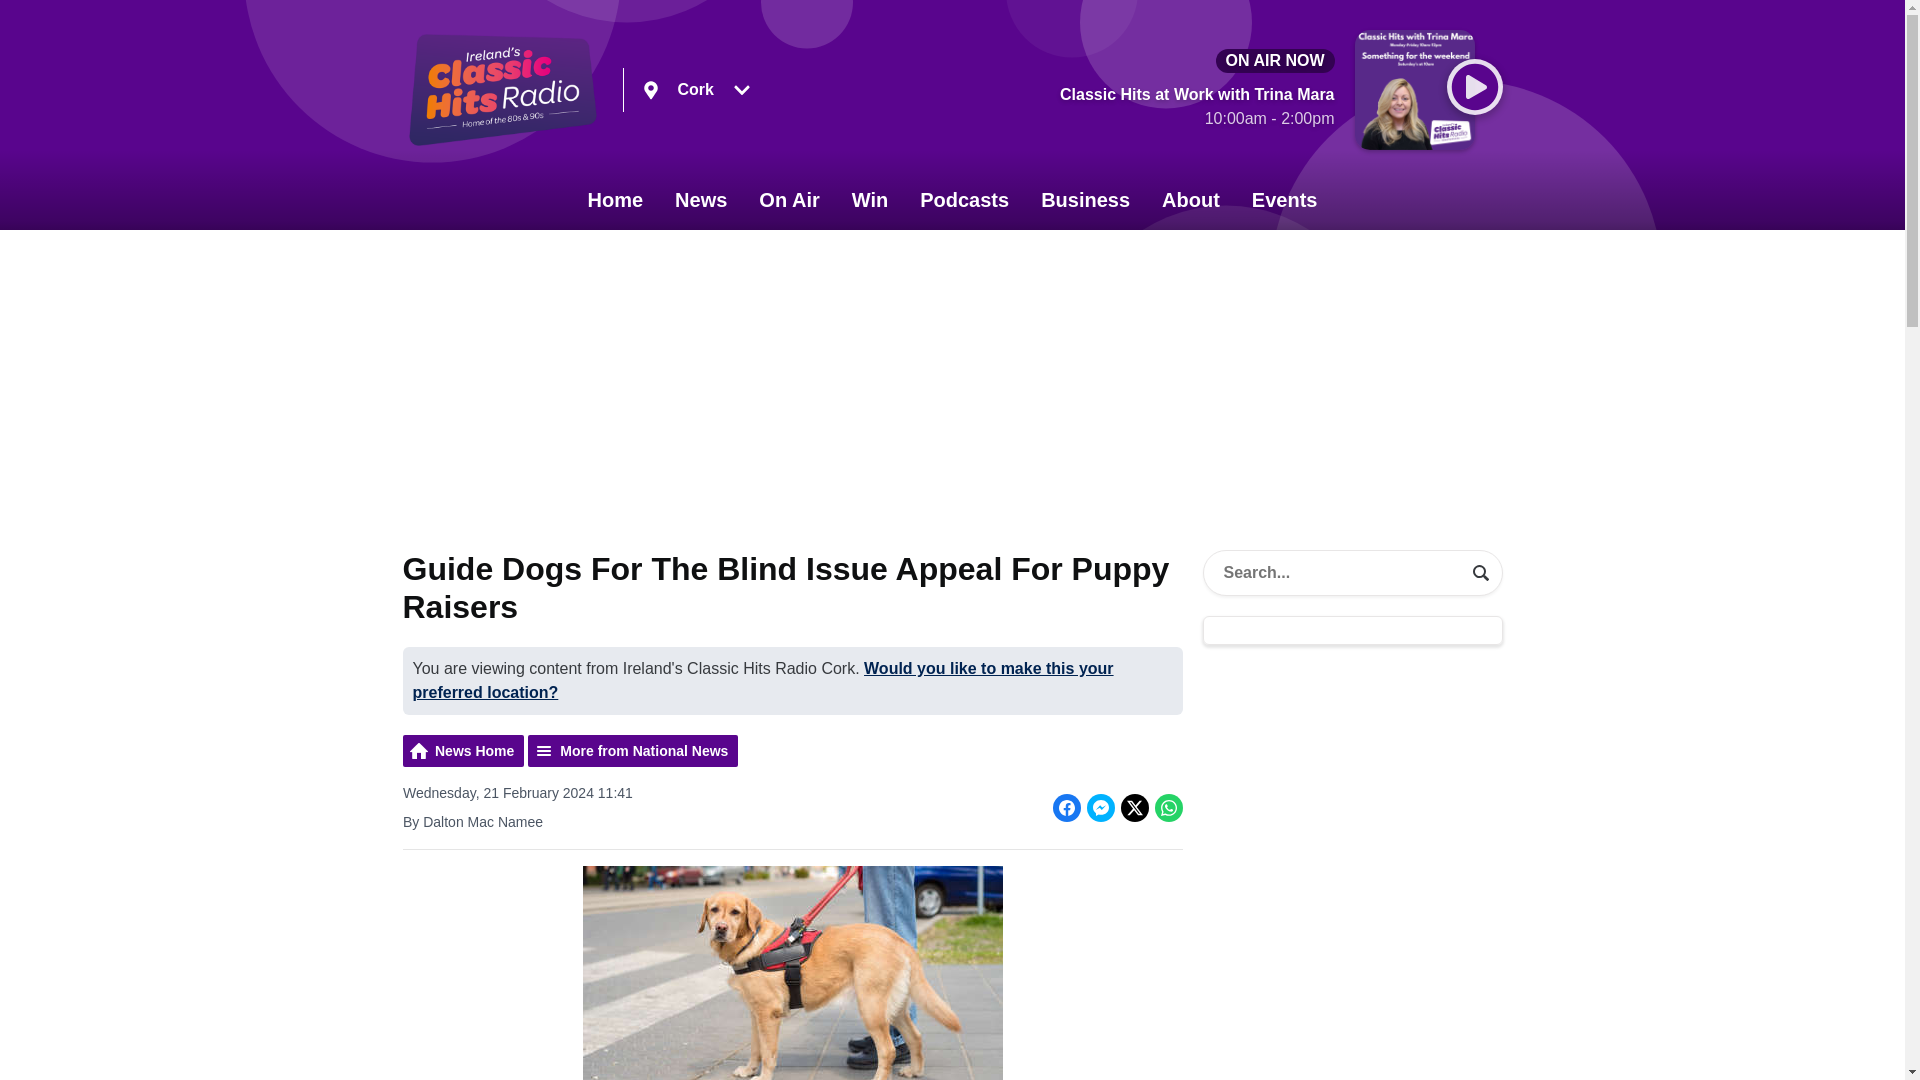 This screenshot has width=1920, height=1080. I want to click on News, so click(700, 200).